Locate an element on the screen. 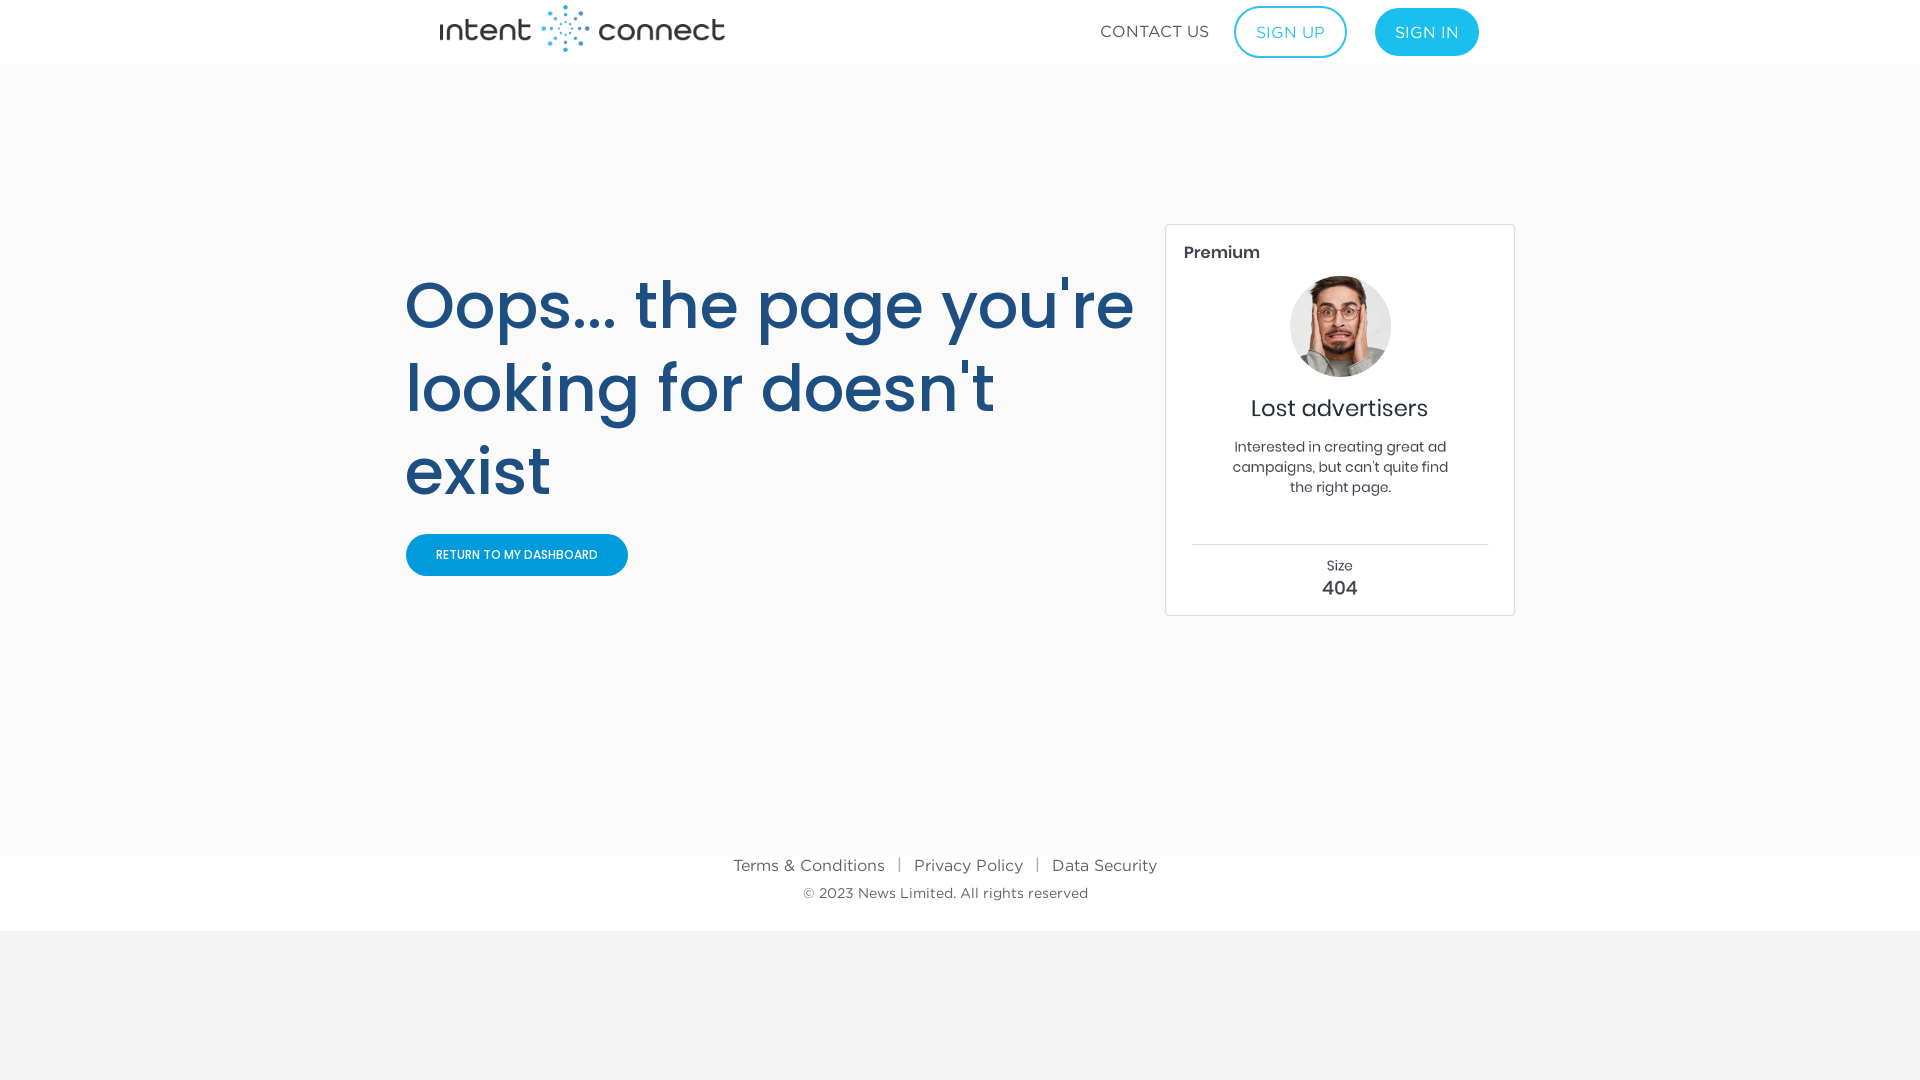 Image resolution: width=1920 pixels, height=1080 pixels. Terms & Conditions is located at coordinates (809, 865).